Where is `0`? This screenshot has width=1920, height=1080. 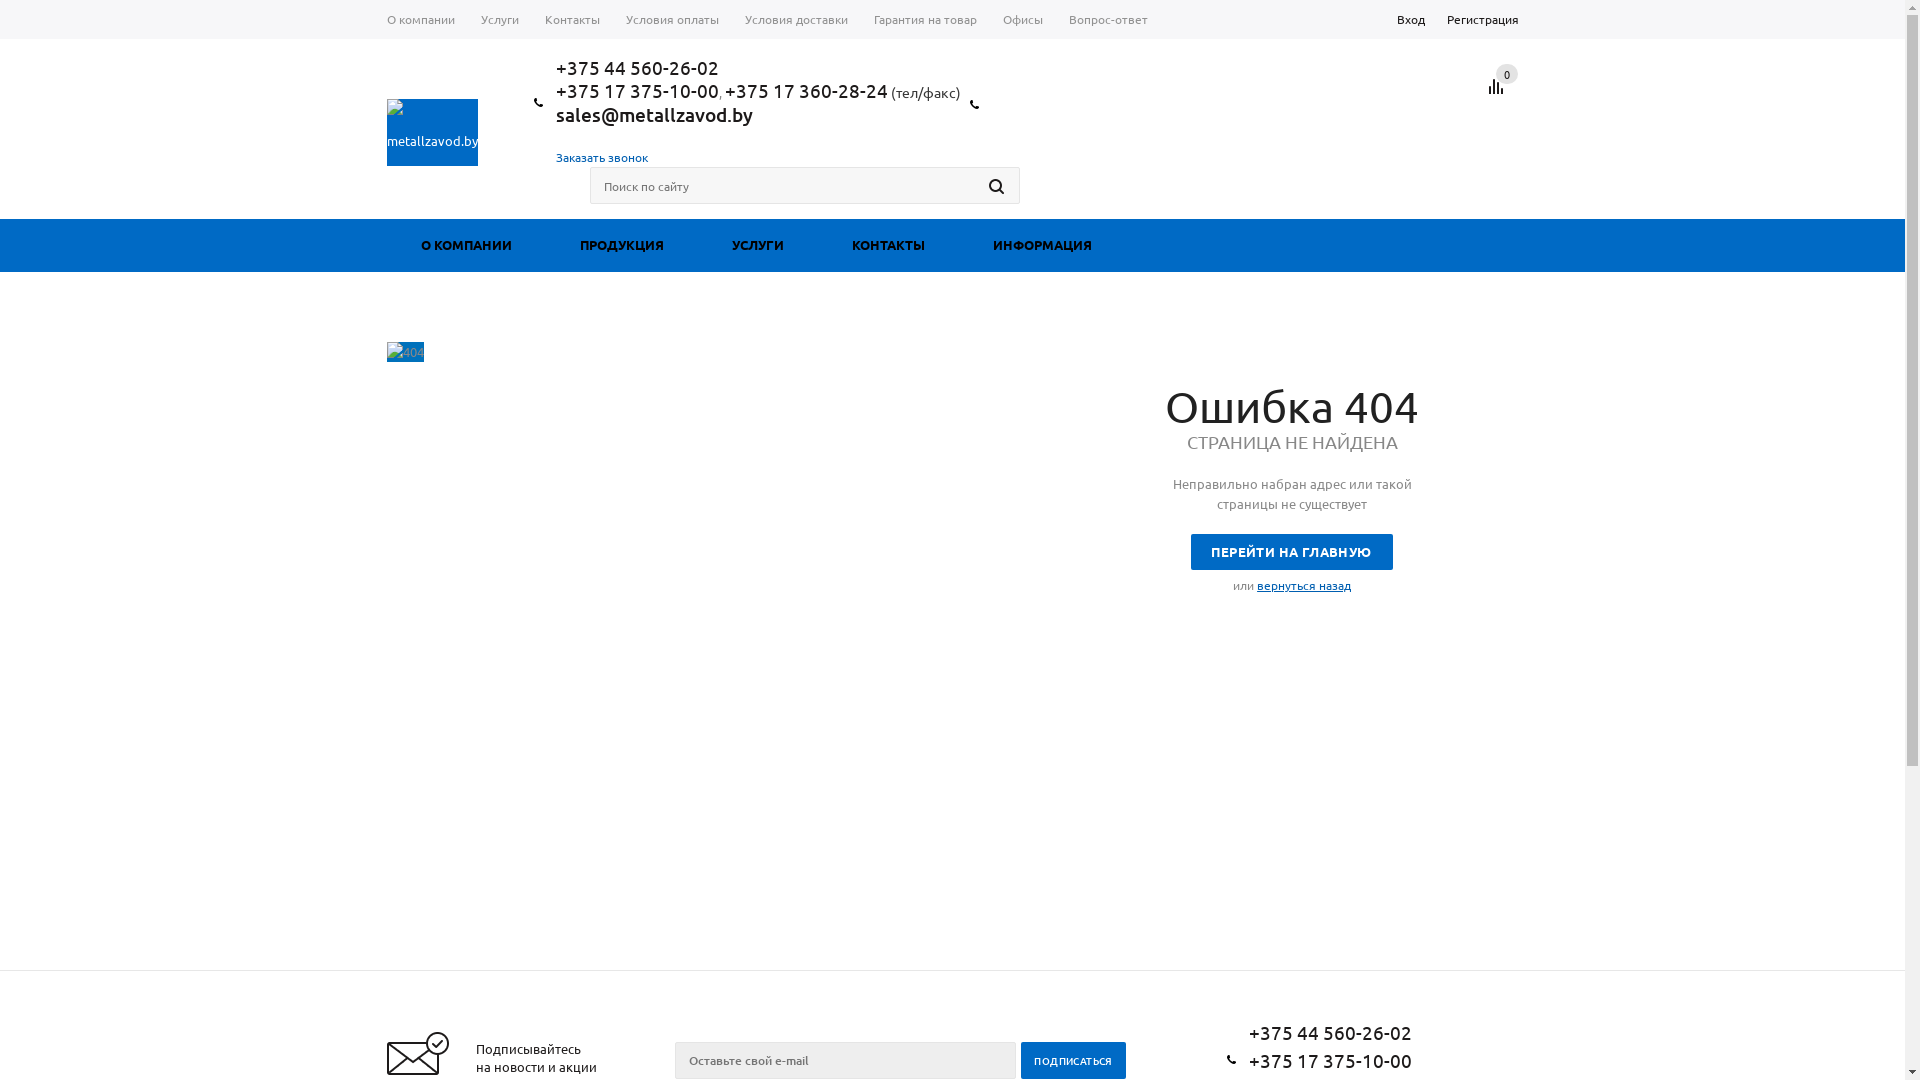 0 is located at coordinates (1507, 74).